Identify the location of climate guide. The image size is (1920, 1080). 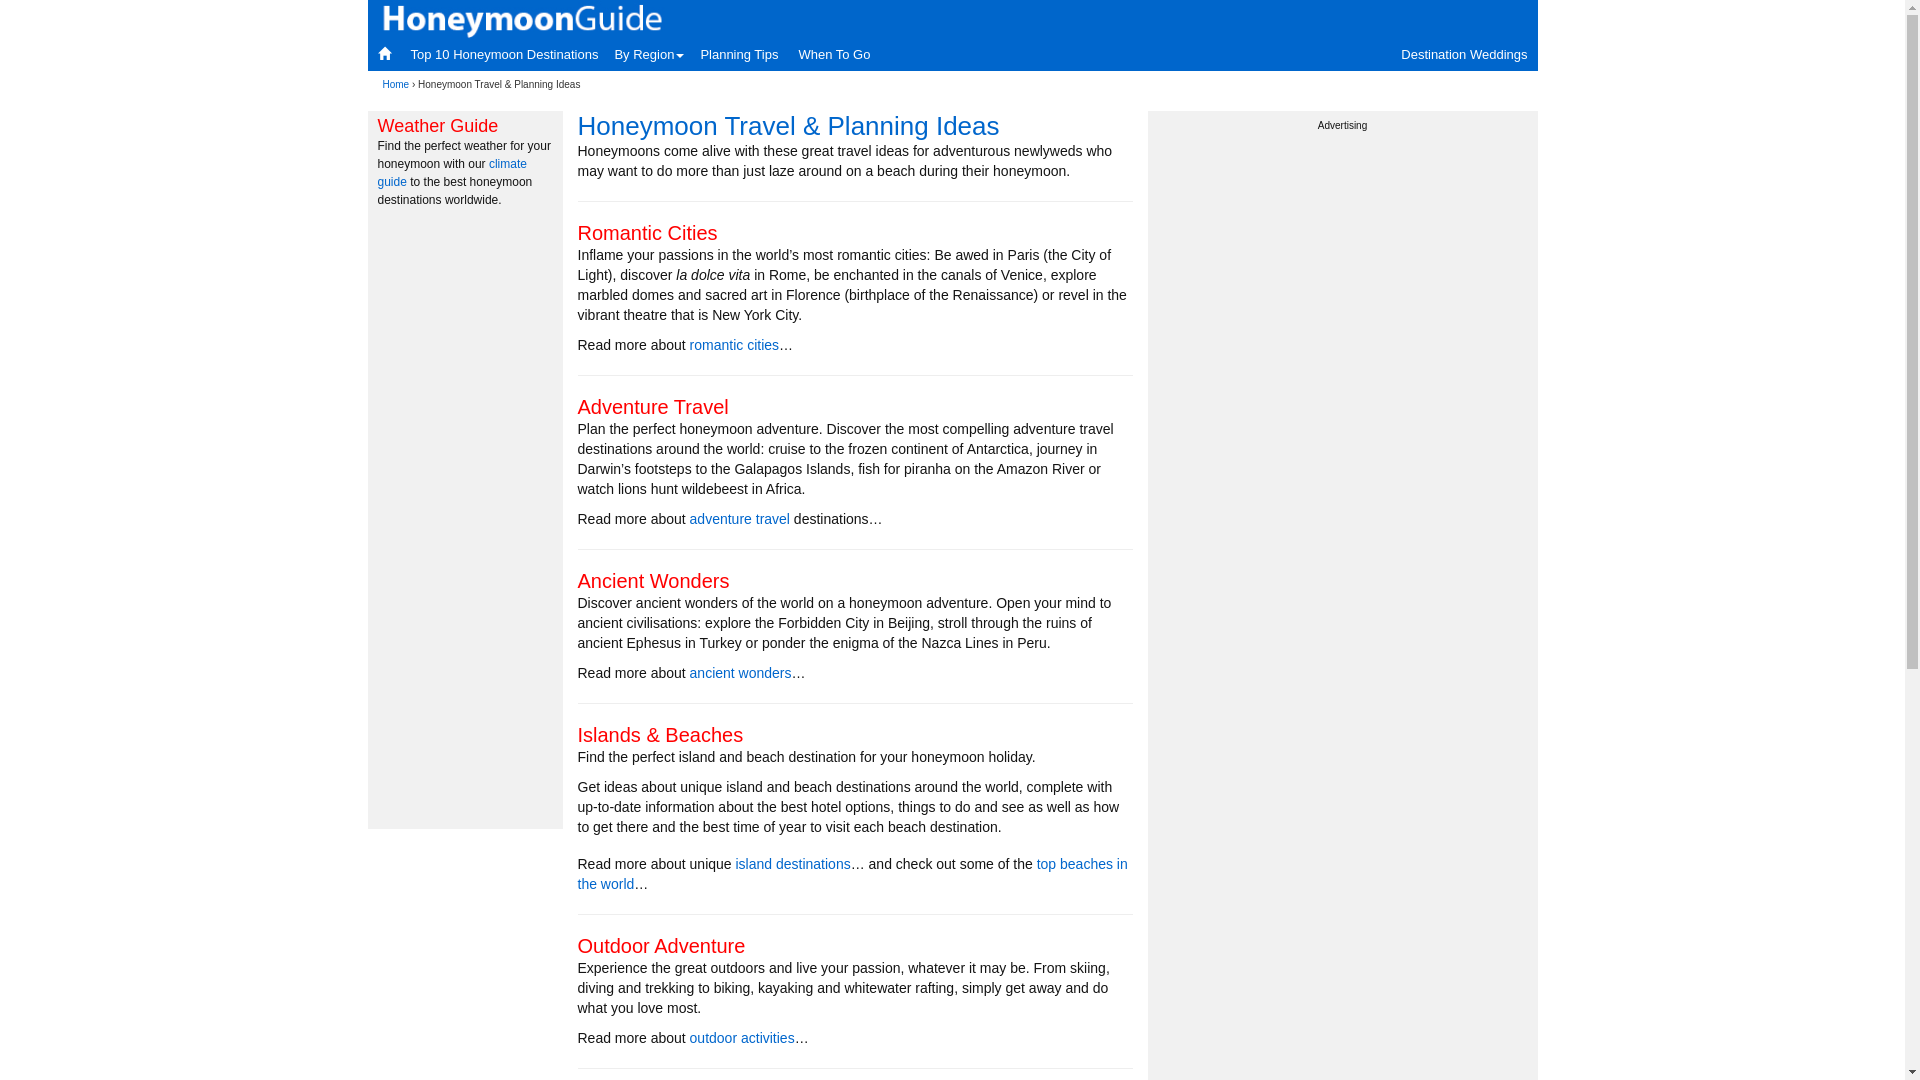
(452, 173).